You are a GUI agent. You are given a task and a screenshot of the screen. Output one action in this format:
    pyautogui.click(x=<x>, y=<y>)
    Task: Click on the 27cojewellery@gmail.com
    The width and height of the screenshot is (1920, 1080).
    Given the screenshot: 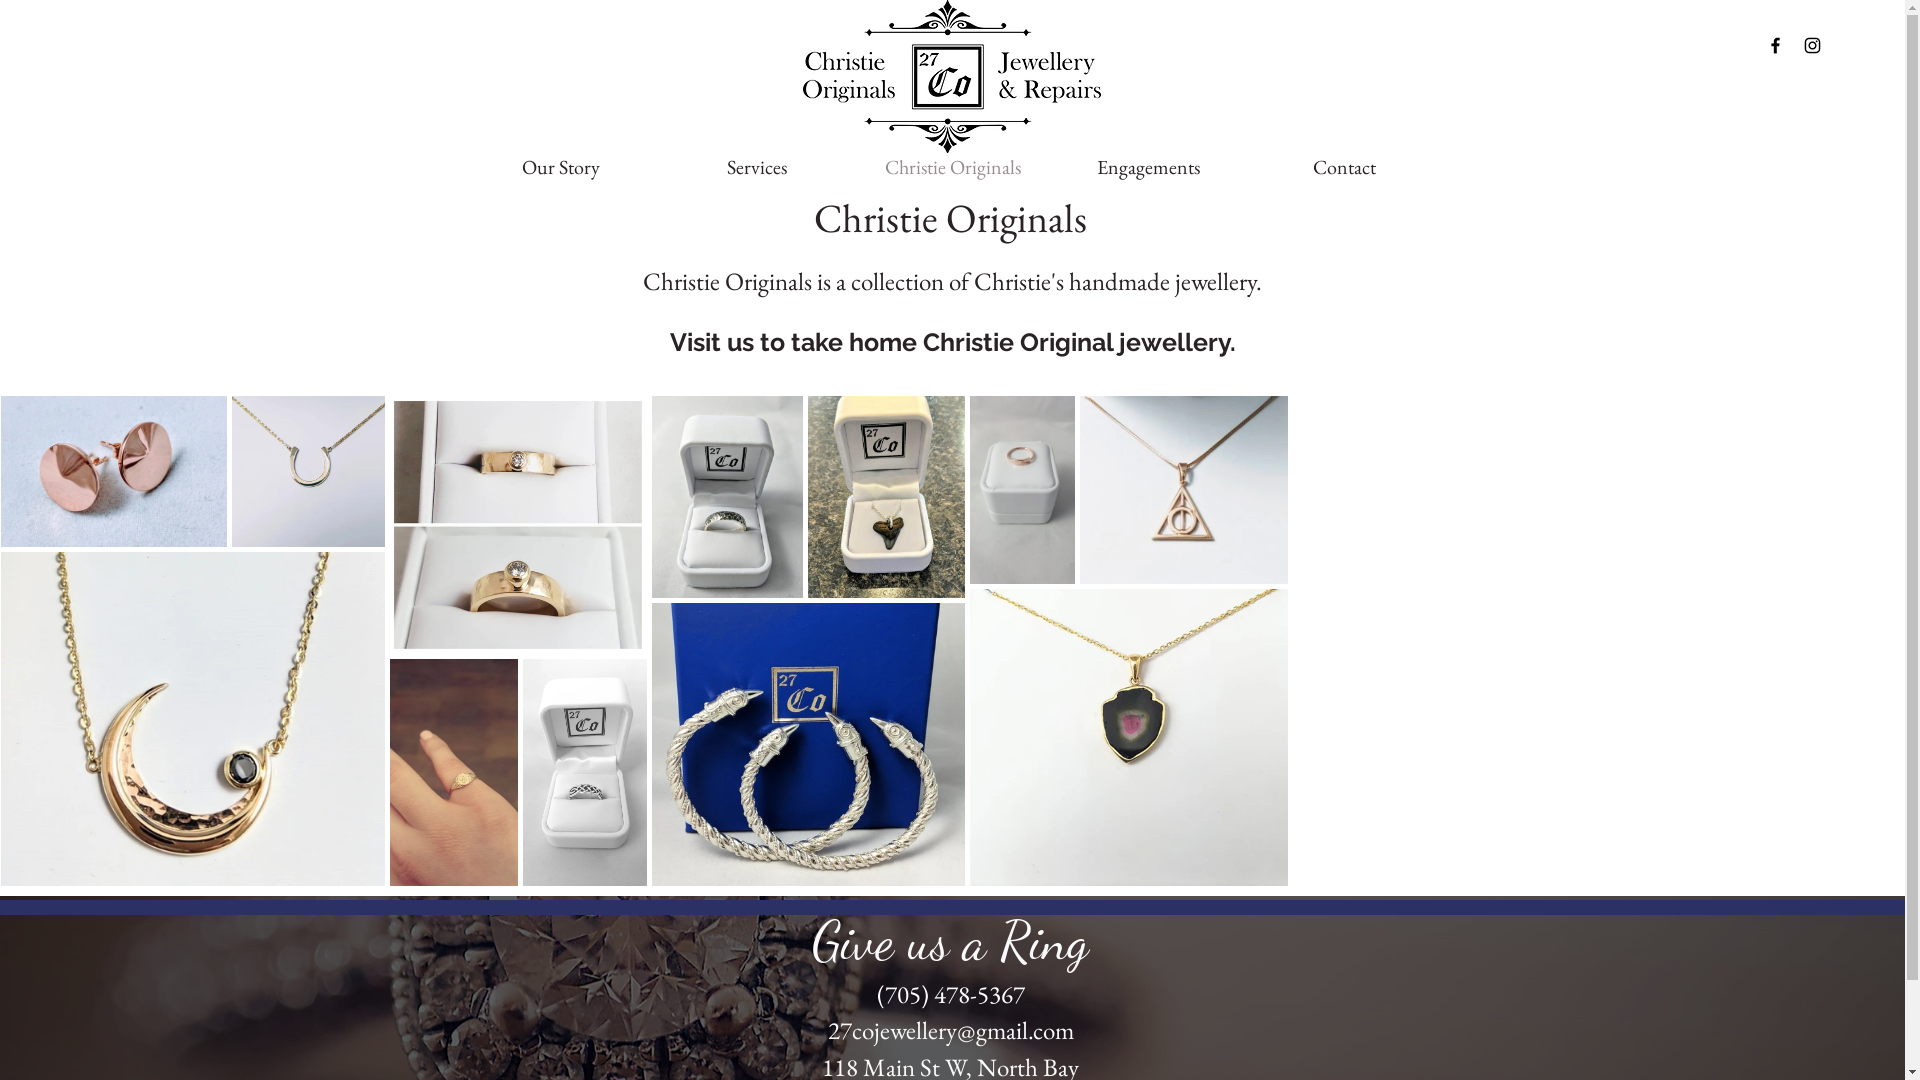 What is the action you would take?
    pyautogui.click(x=951, y=1030)
    